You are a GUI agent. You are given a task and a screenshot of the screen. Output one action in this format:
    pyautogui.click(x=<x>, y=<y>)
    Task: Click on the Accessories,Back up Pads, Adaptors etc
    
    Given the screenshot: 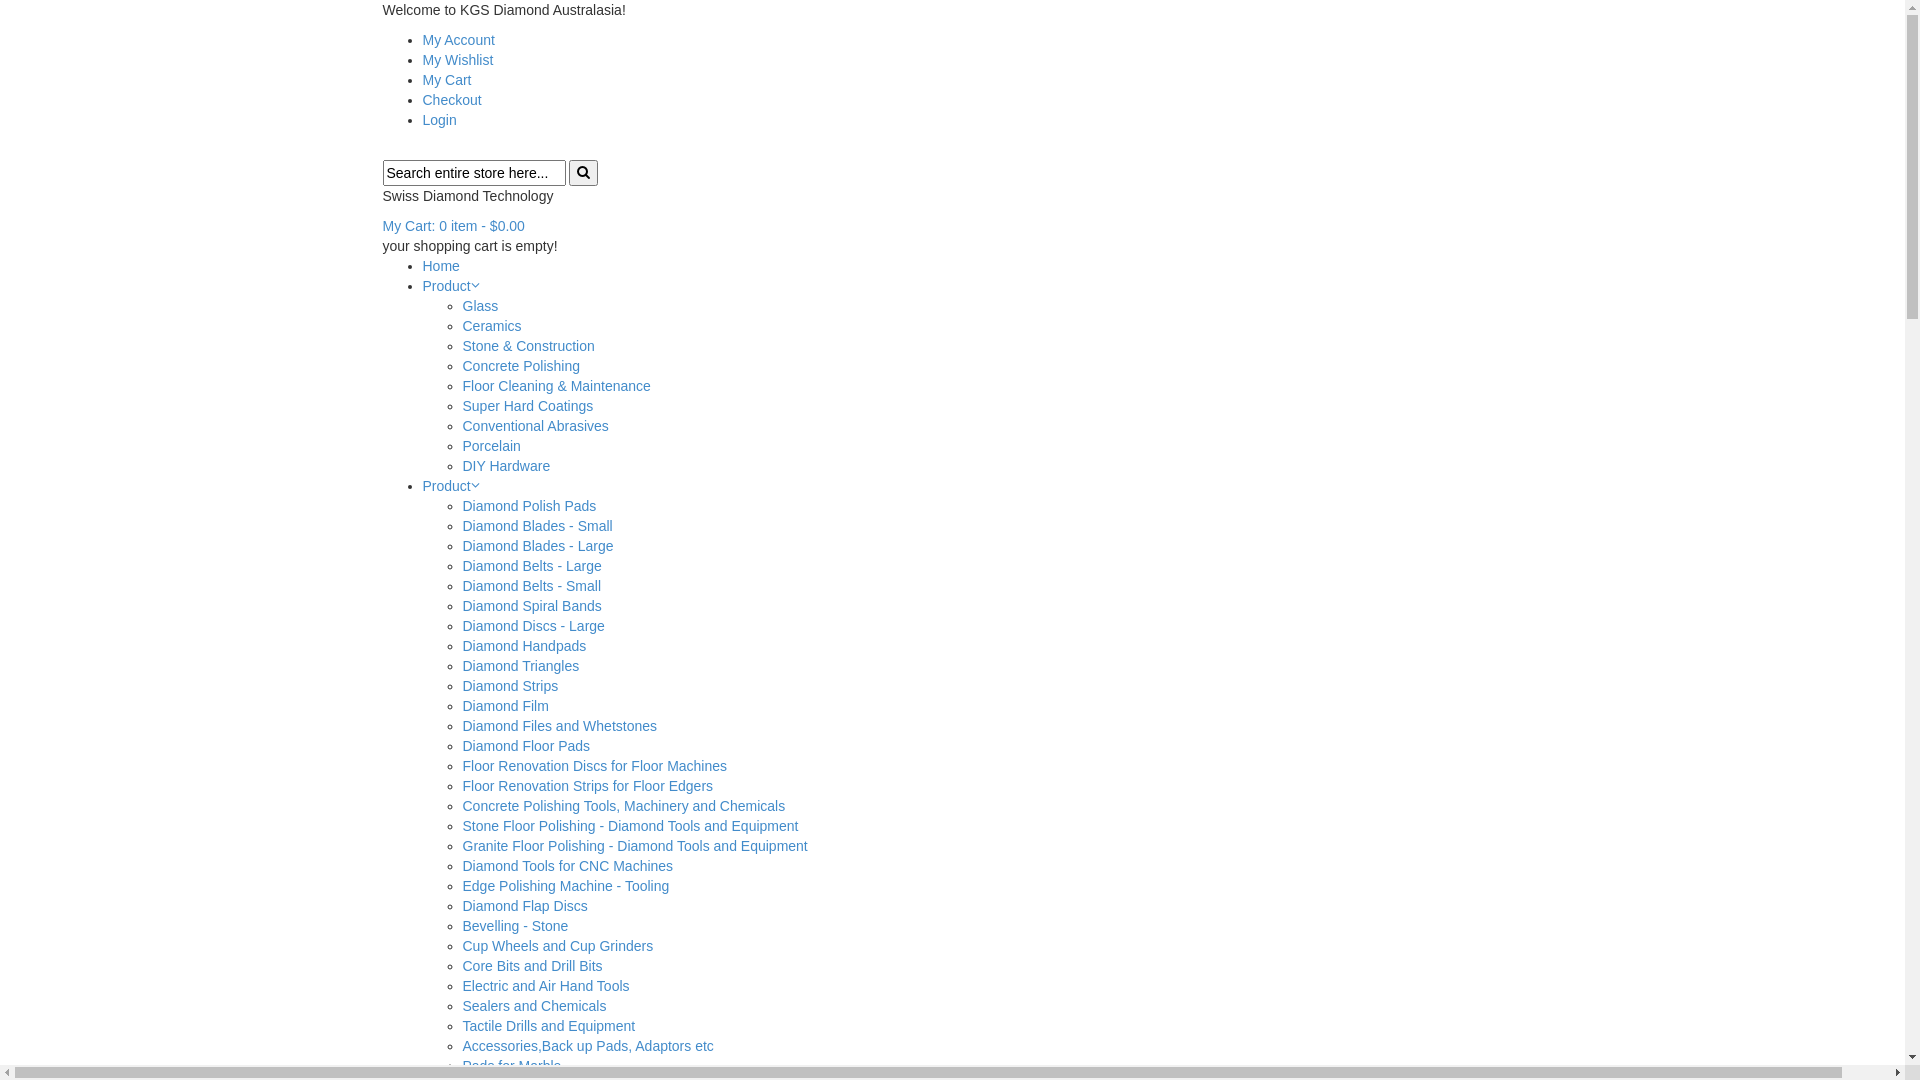 What is the action you would take?
    pyautogui.click(x=588, y=1046)
    